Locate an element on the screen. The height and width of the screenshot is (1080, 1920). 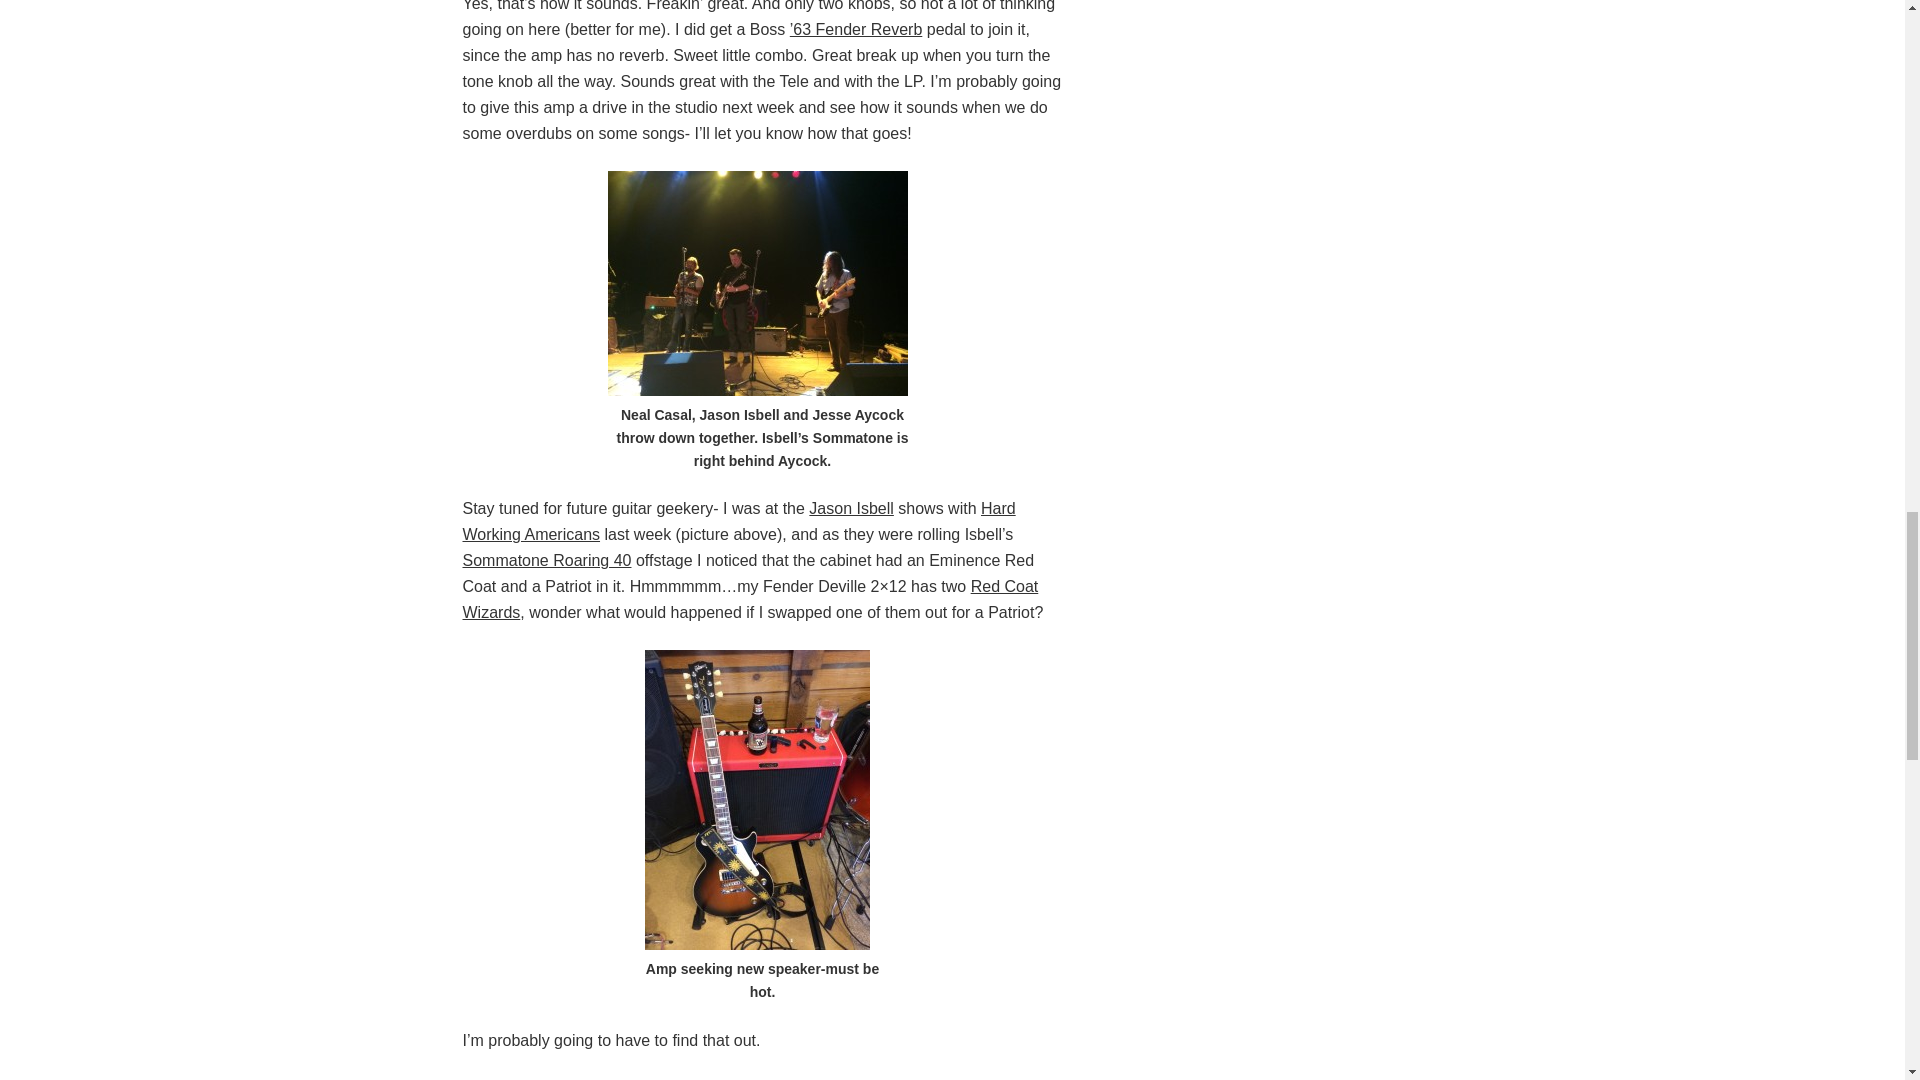
Red Coat Wizards is located at coordinates (750, 599).